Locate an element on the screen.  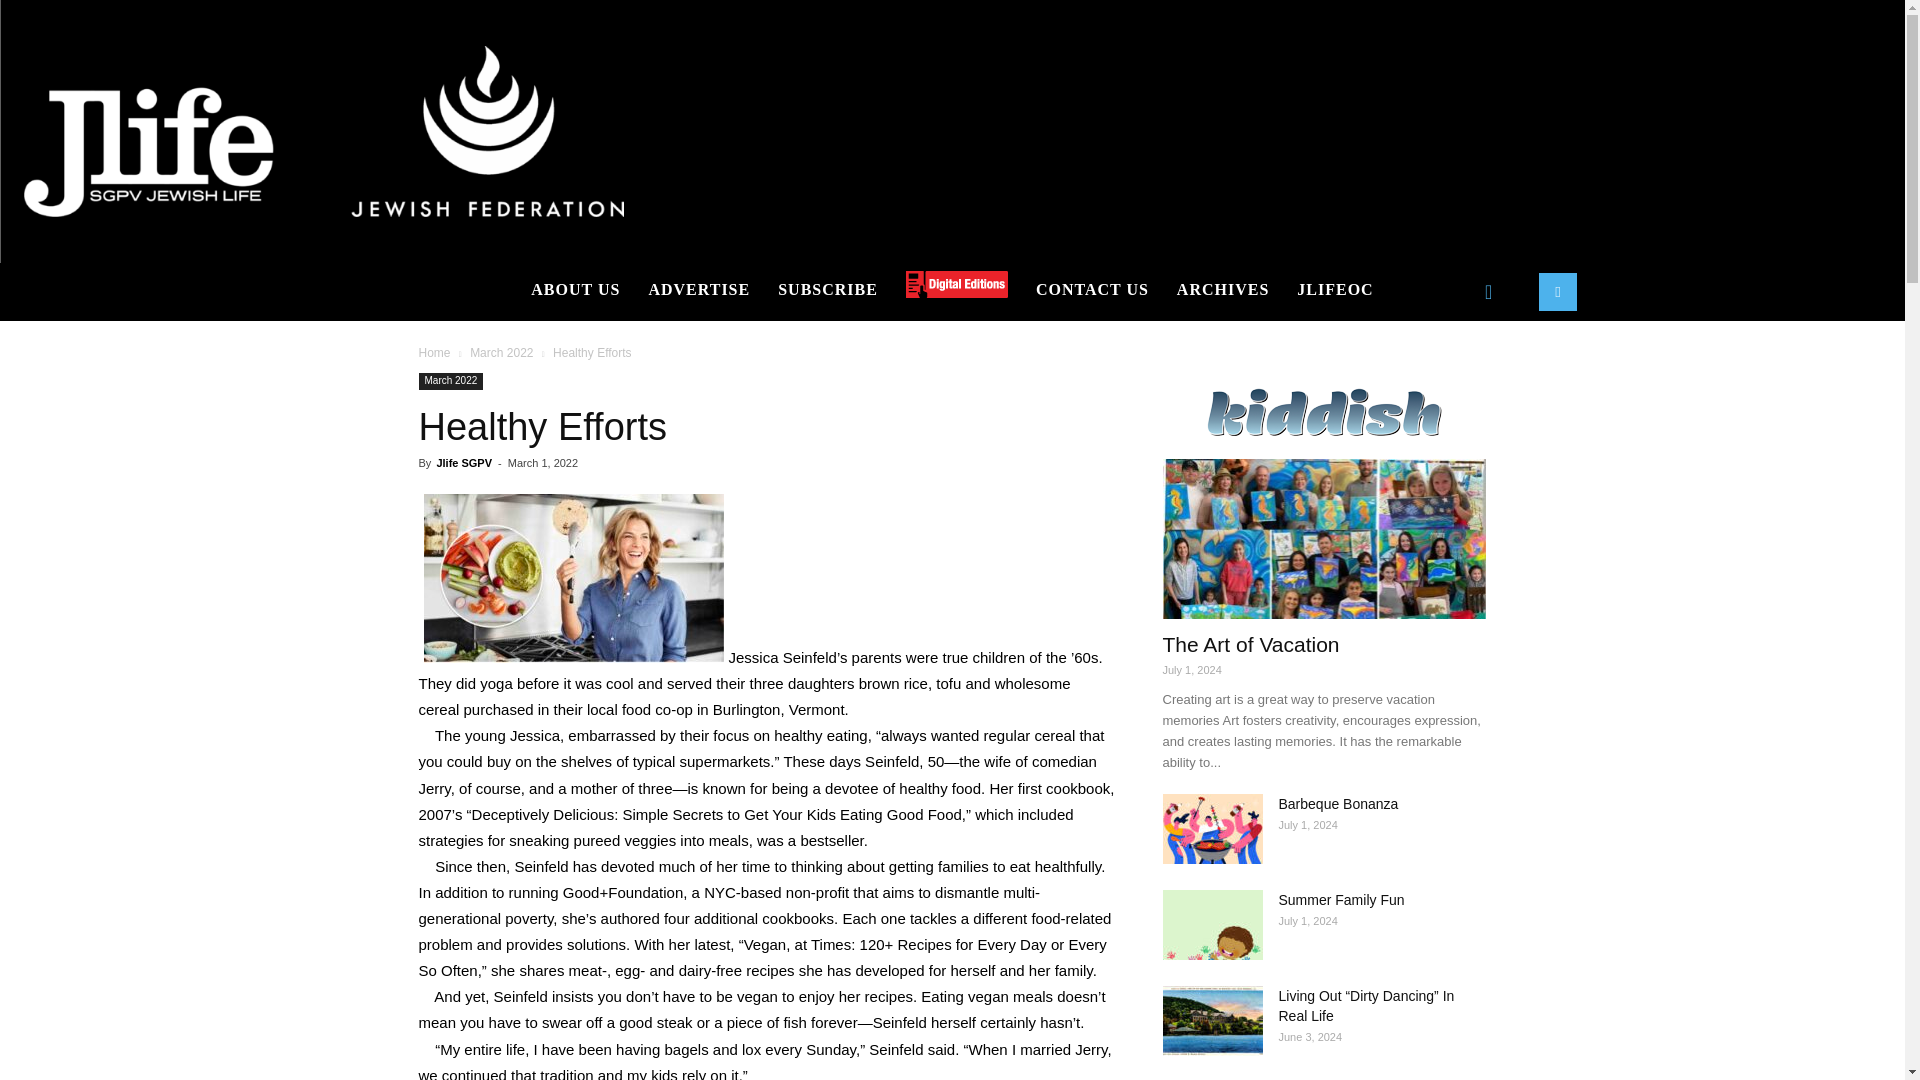
Jlife SGPV Logo is located at coordinates (324, 132).